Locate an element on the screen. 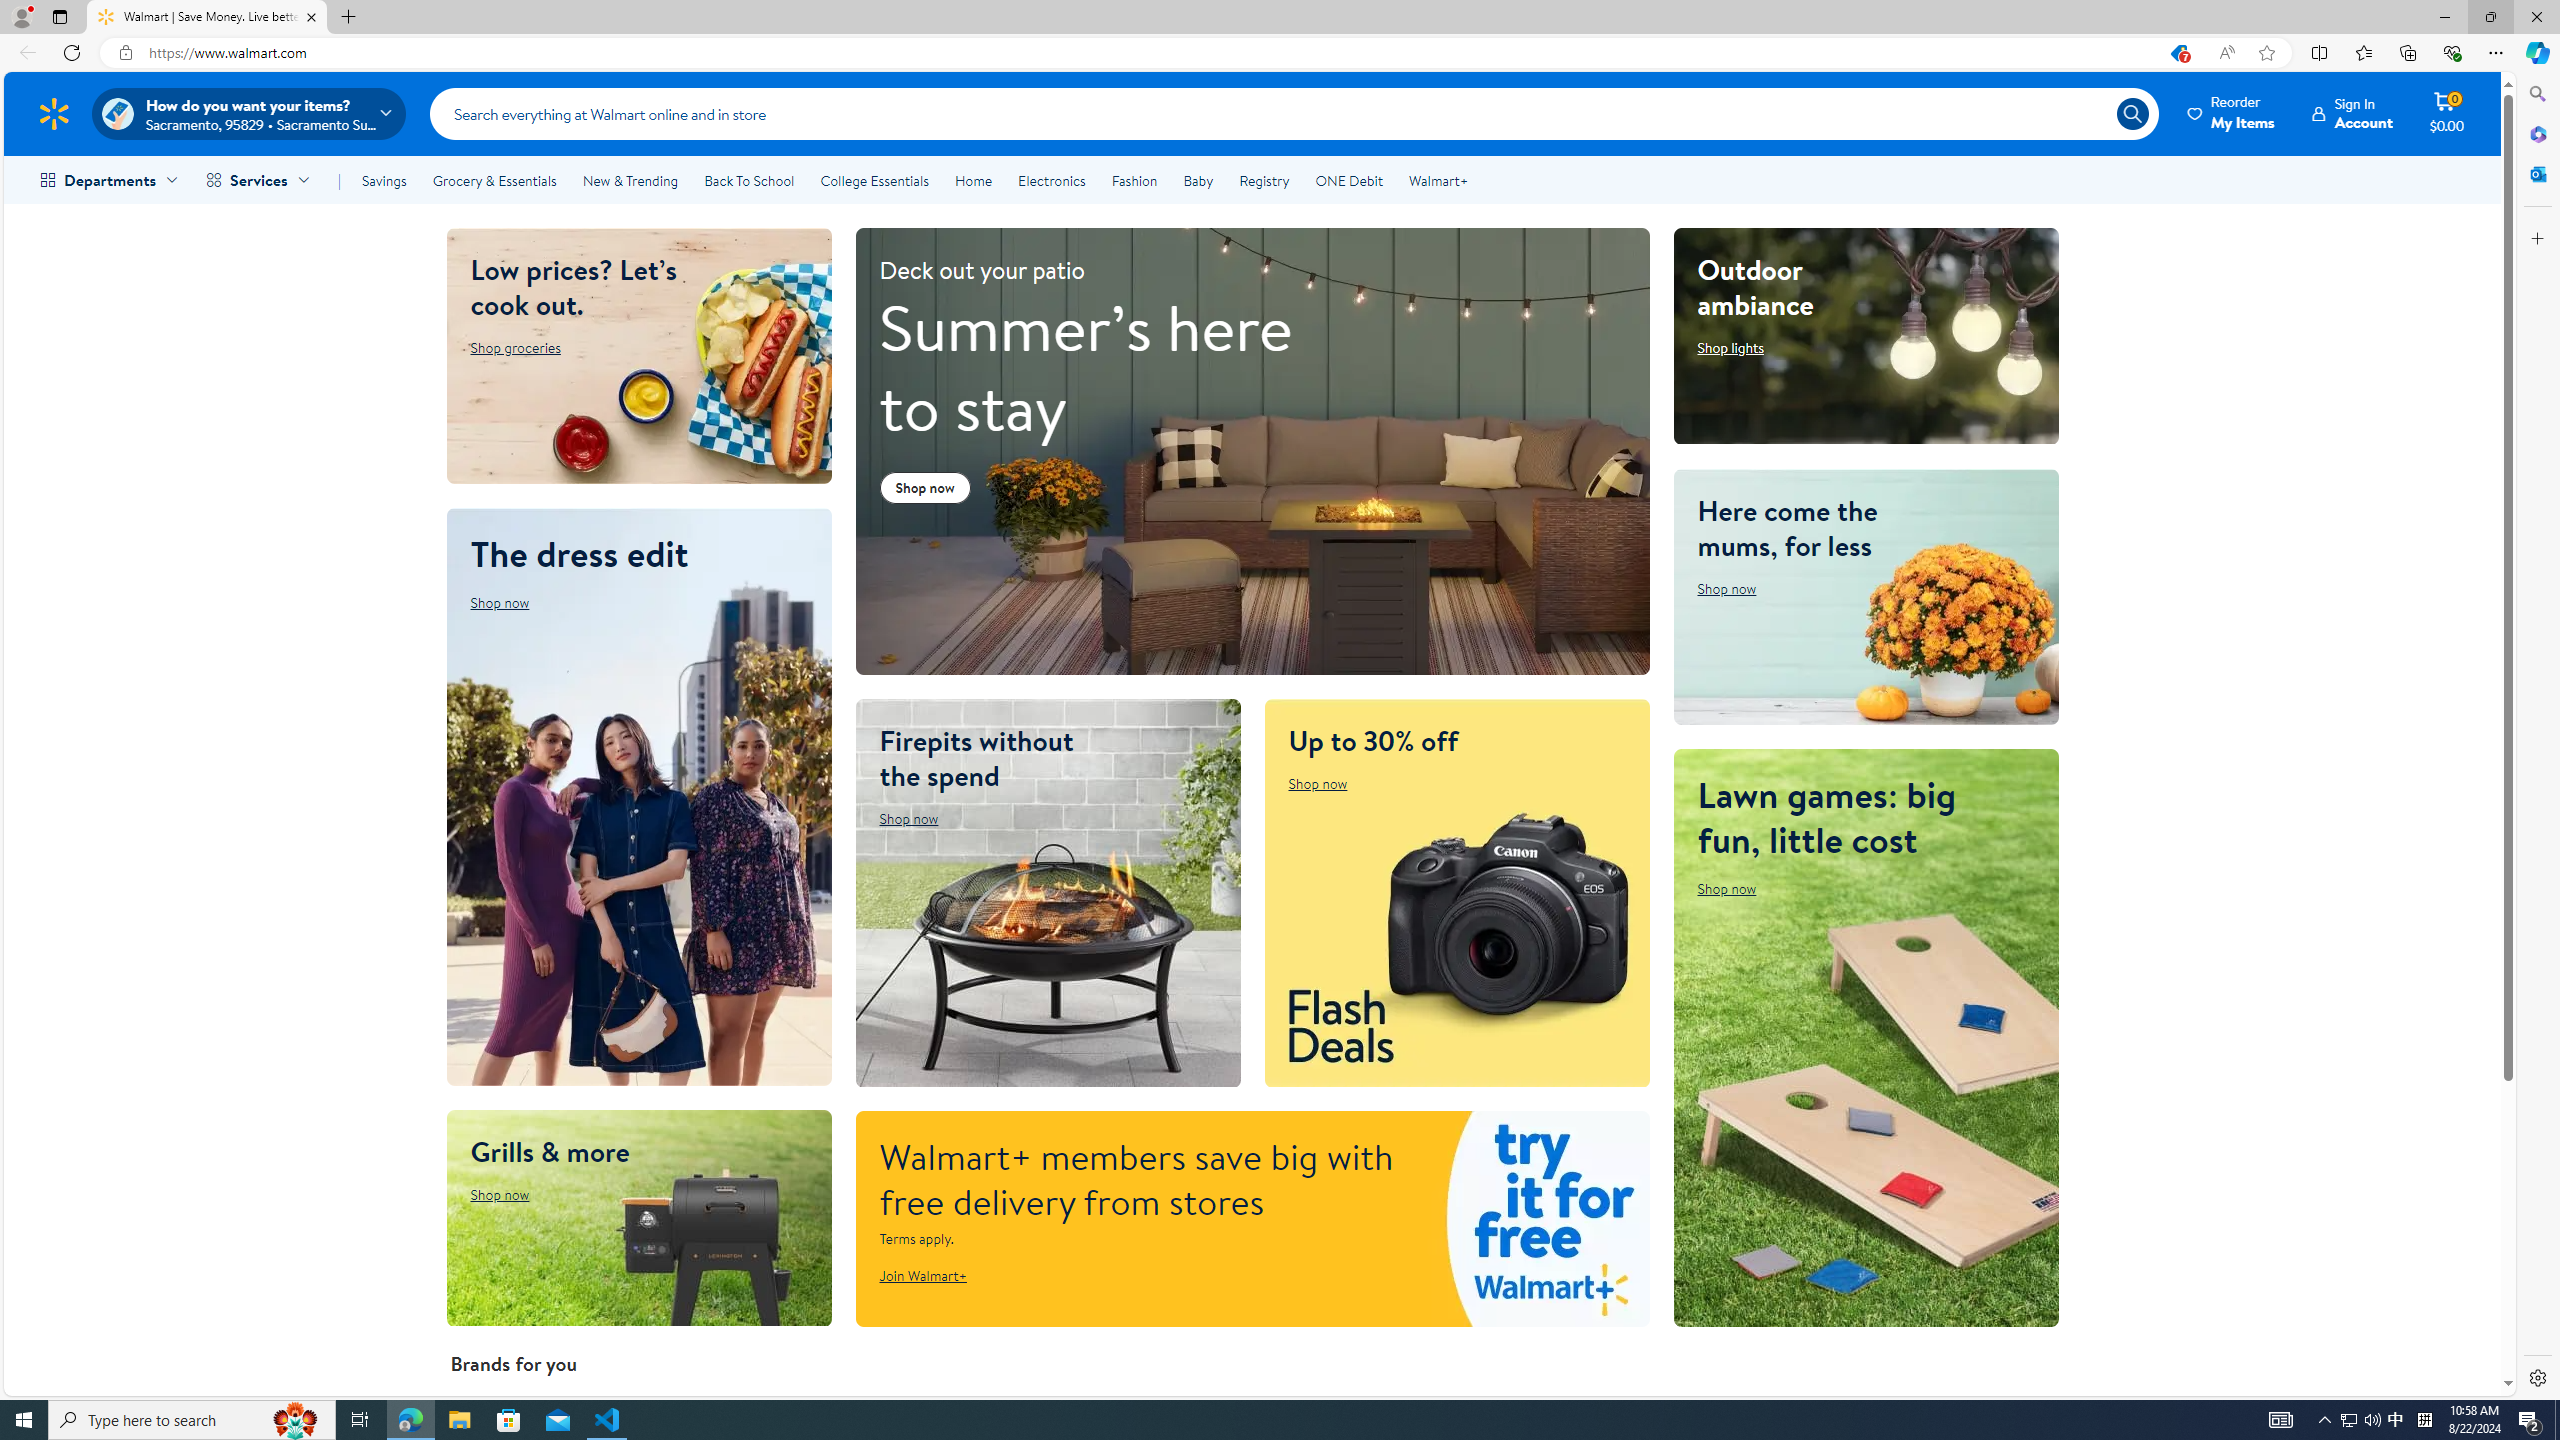 The image size is (2560, 1440). Shop now The dress edit is located at coordinates (500, 602).